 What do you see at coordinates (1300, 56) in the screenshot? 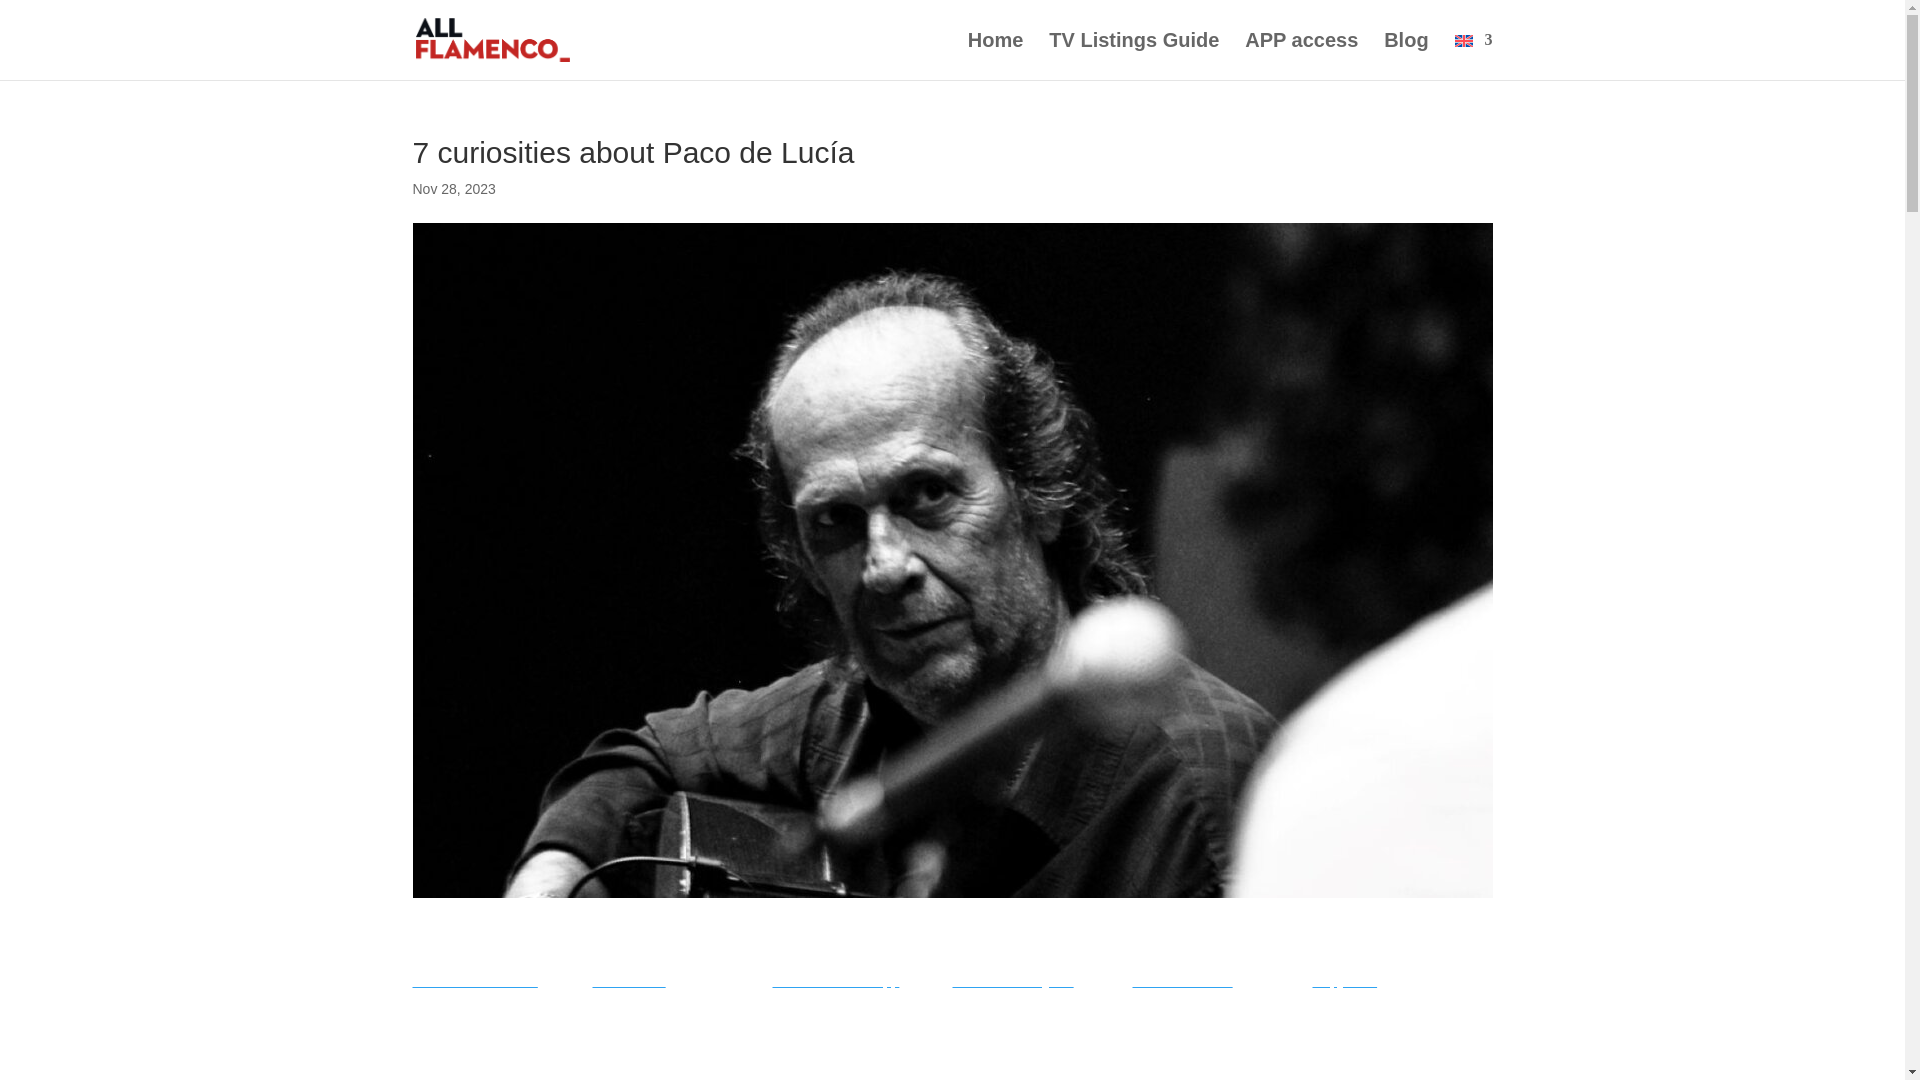
I see `APP access` at bounding box center [1300, 56].